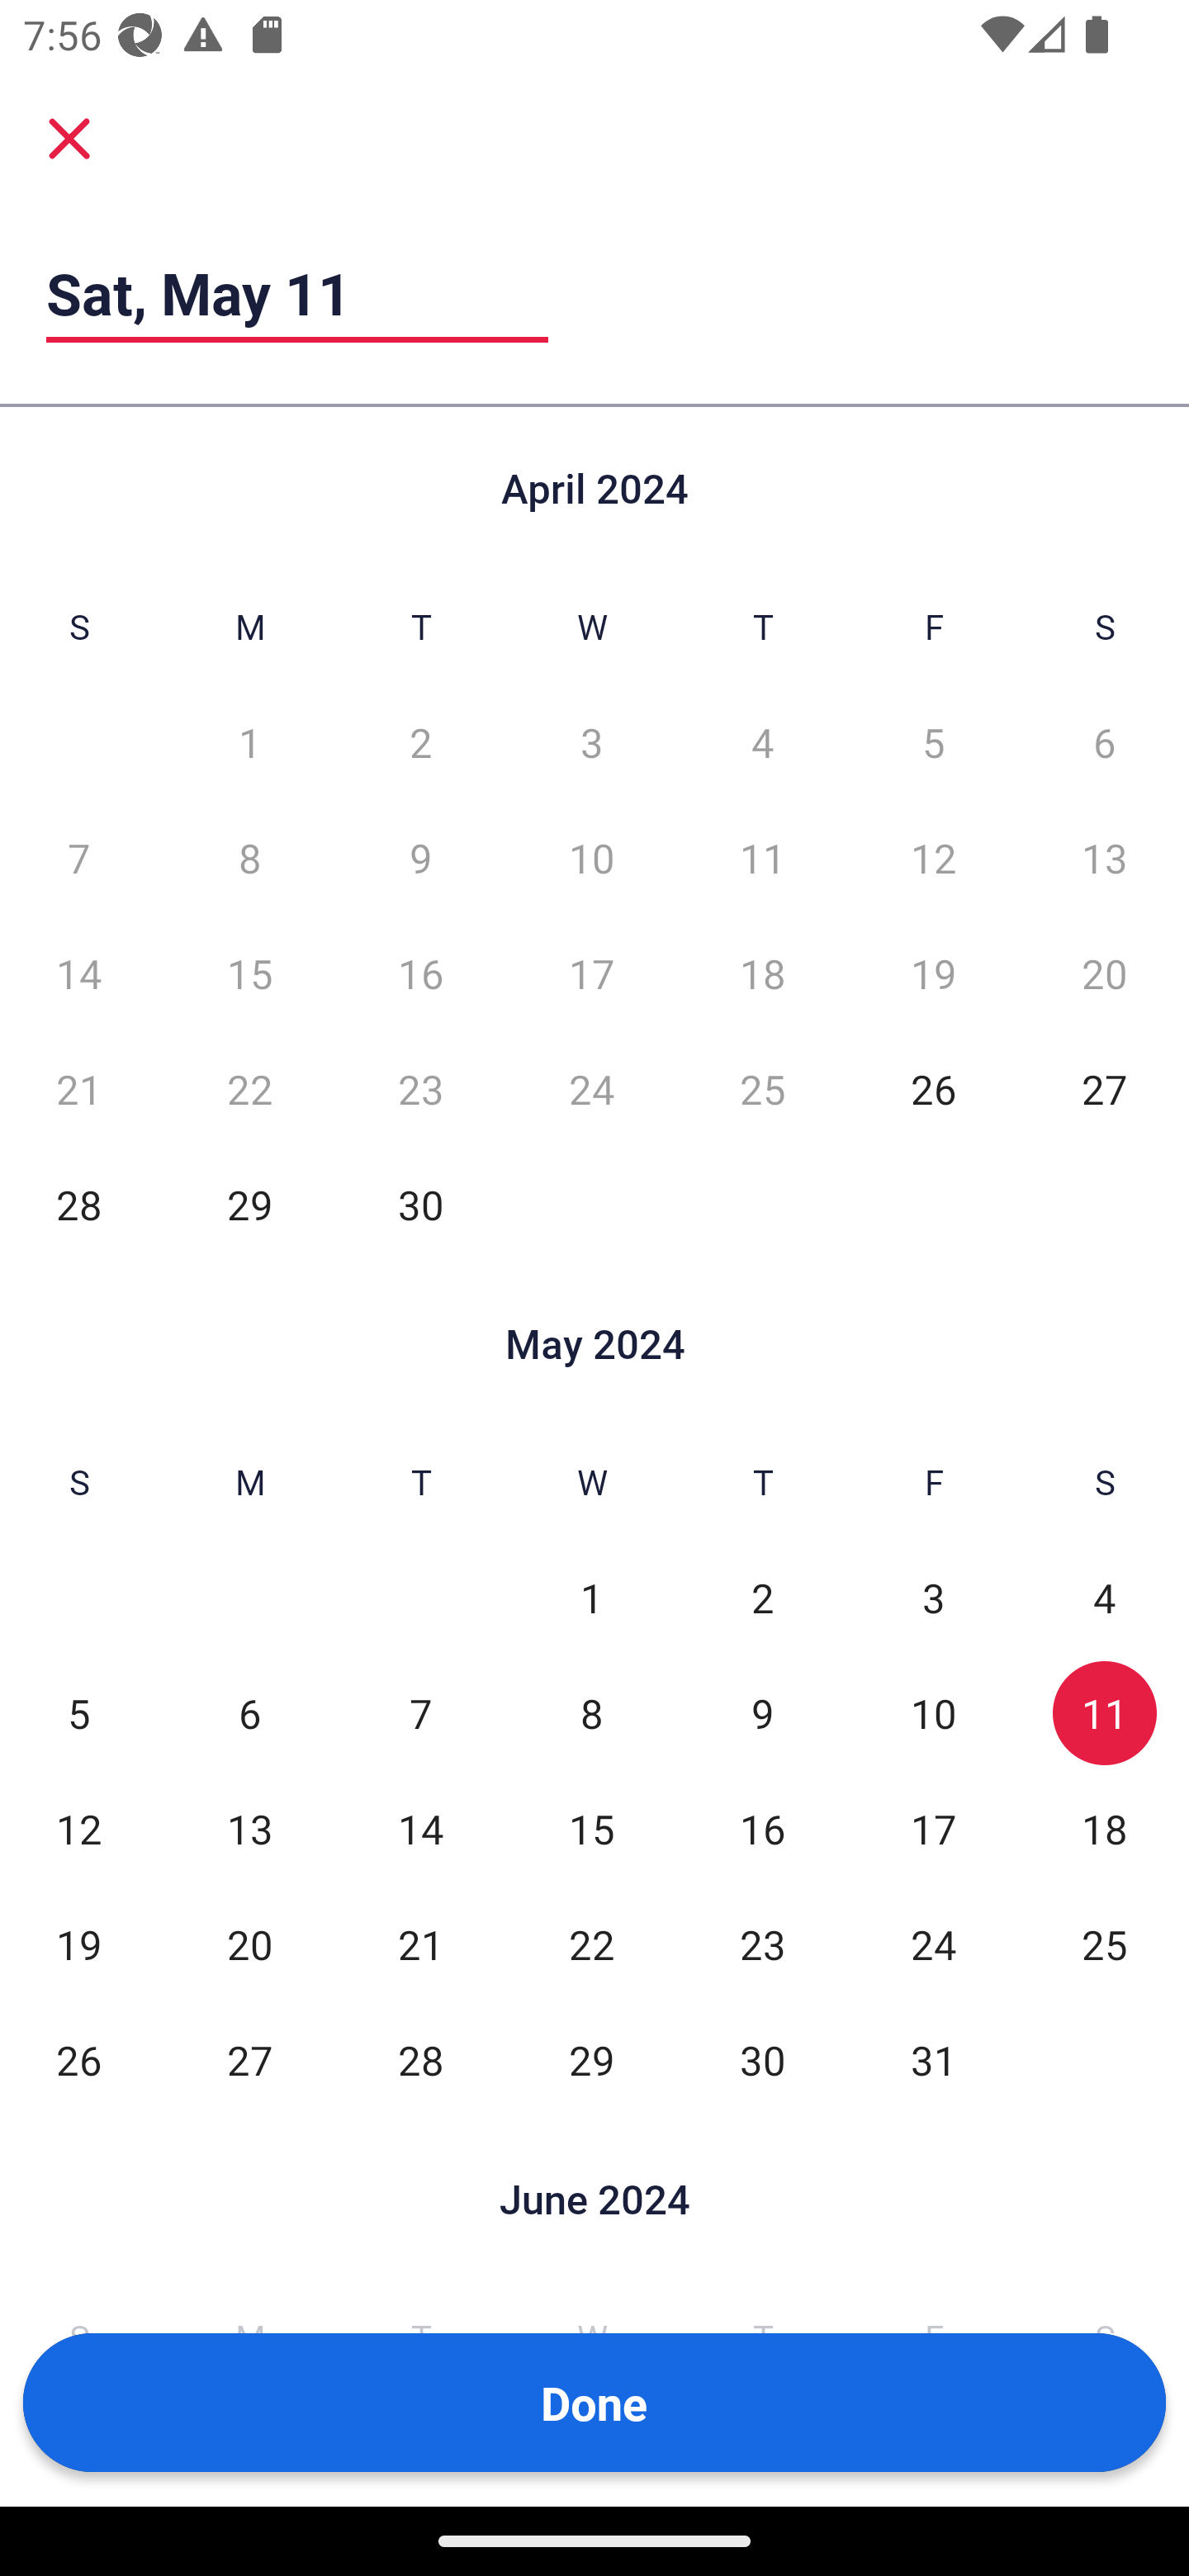 The width and height of the screenshot is (1189, 2576). What do you see at coordinates (762, 1828) in the screenshot?
I see `16 Thu, May 16, Not Selected` at bounding box center [762, 1828].